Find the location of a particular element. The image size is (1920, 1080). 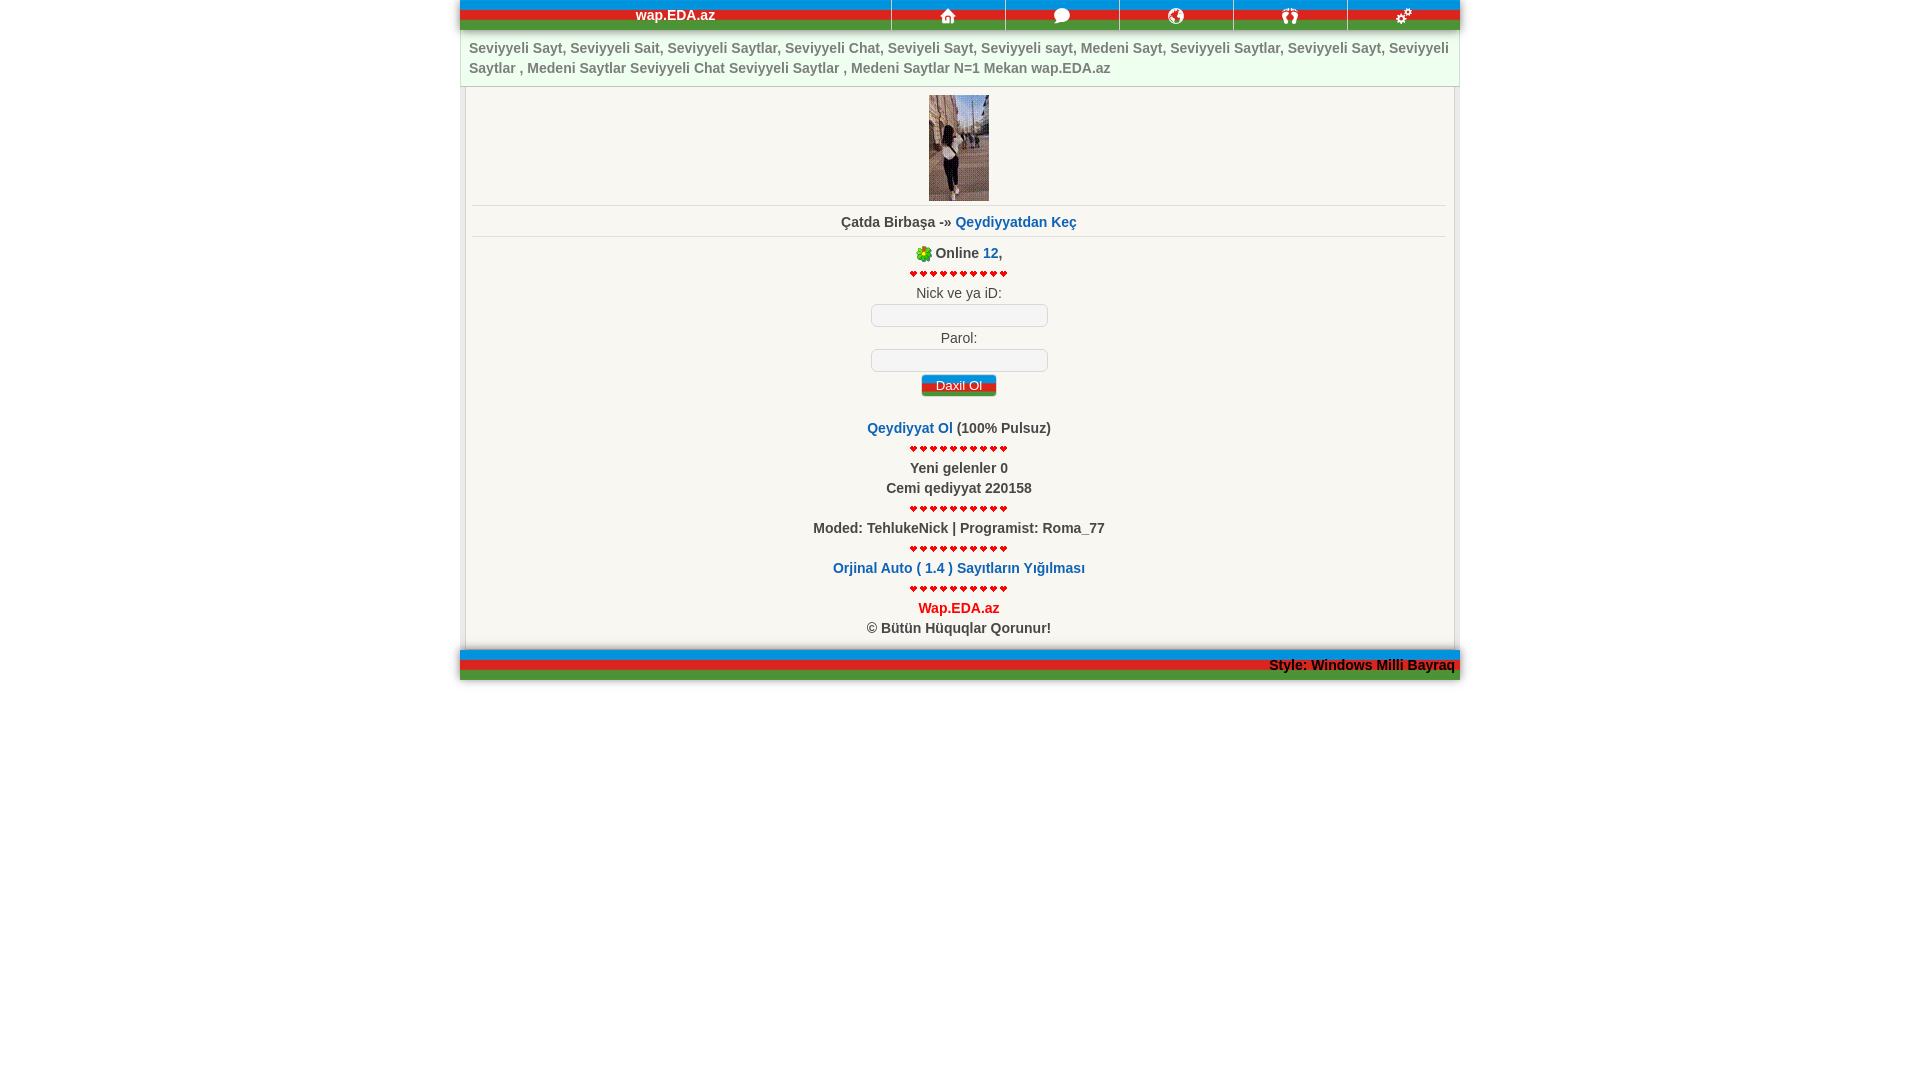

nick is located at coordinates (958, 316).